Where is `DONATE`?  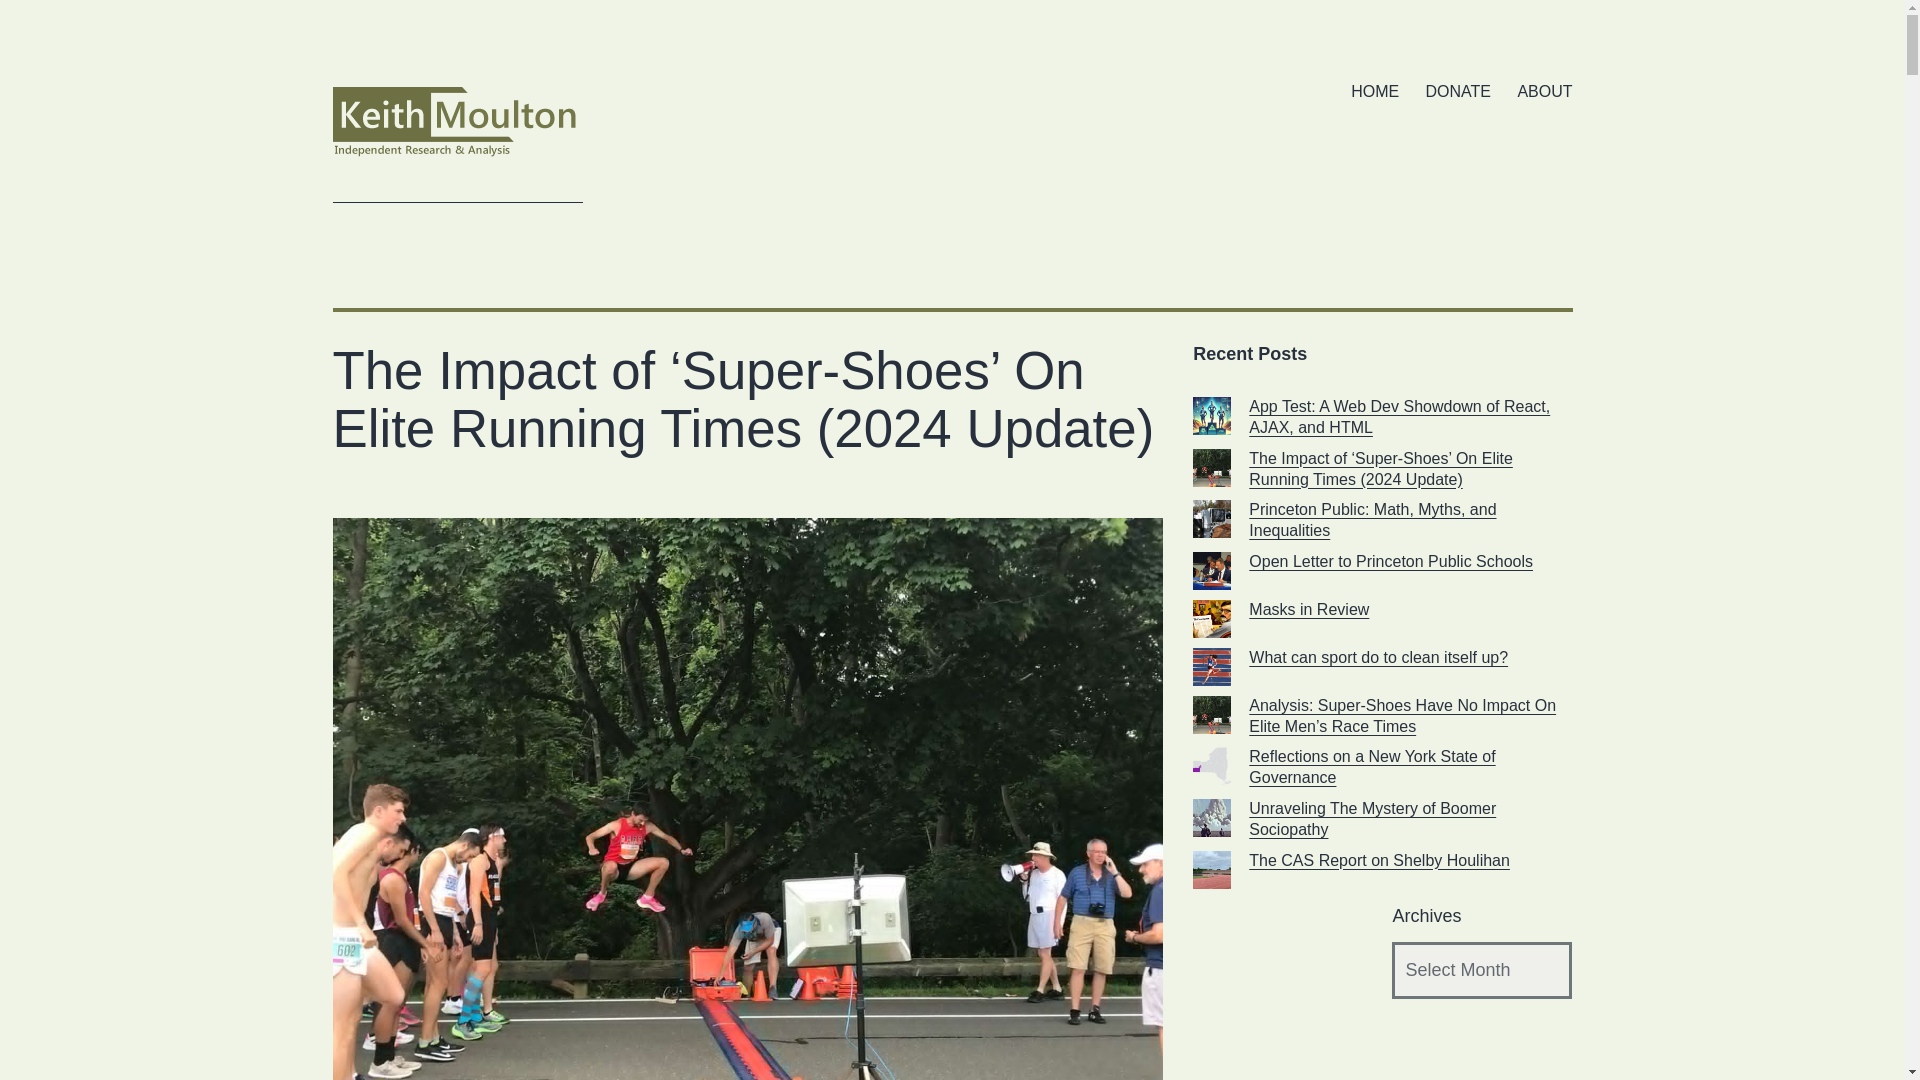 DONATE is located at coordinates (1457, 92).